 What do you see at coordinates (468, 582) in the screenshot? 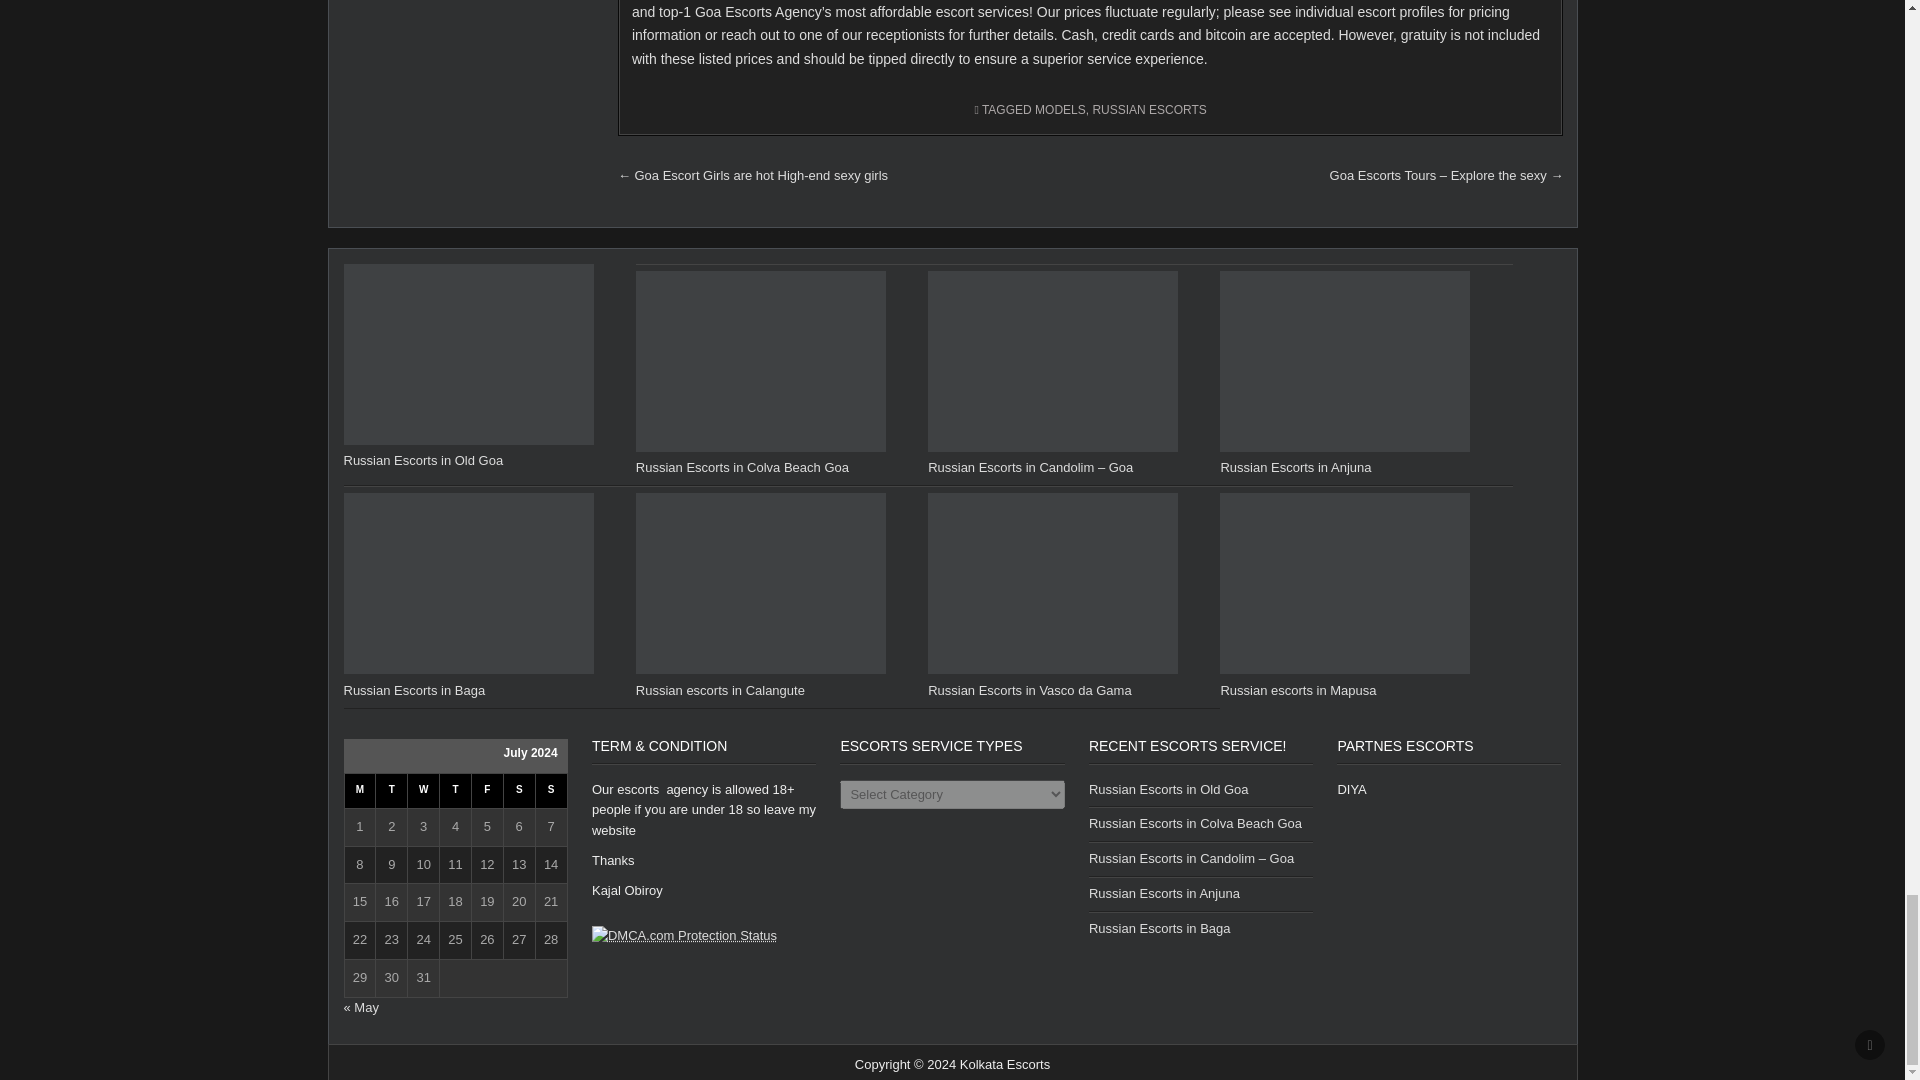
I see `Russian Escorts in Baga 11` at bounding box center [468, 582].